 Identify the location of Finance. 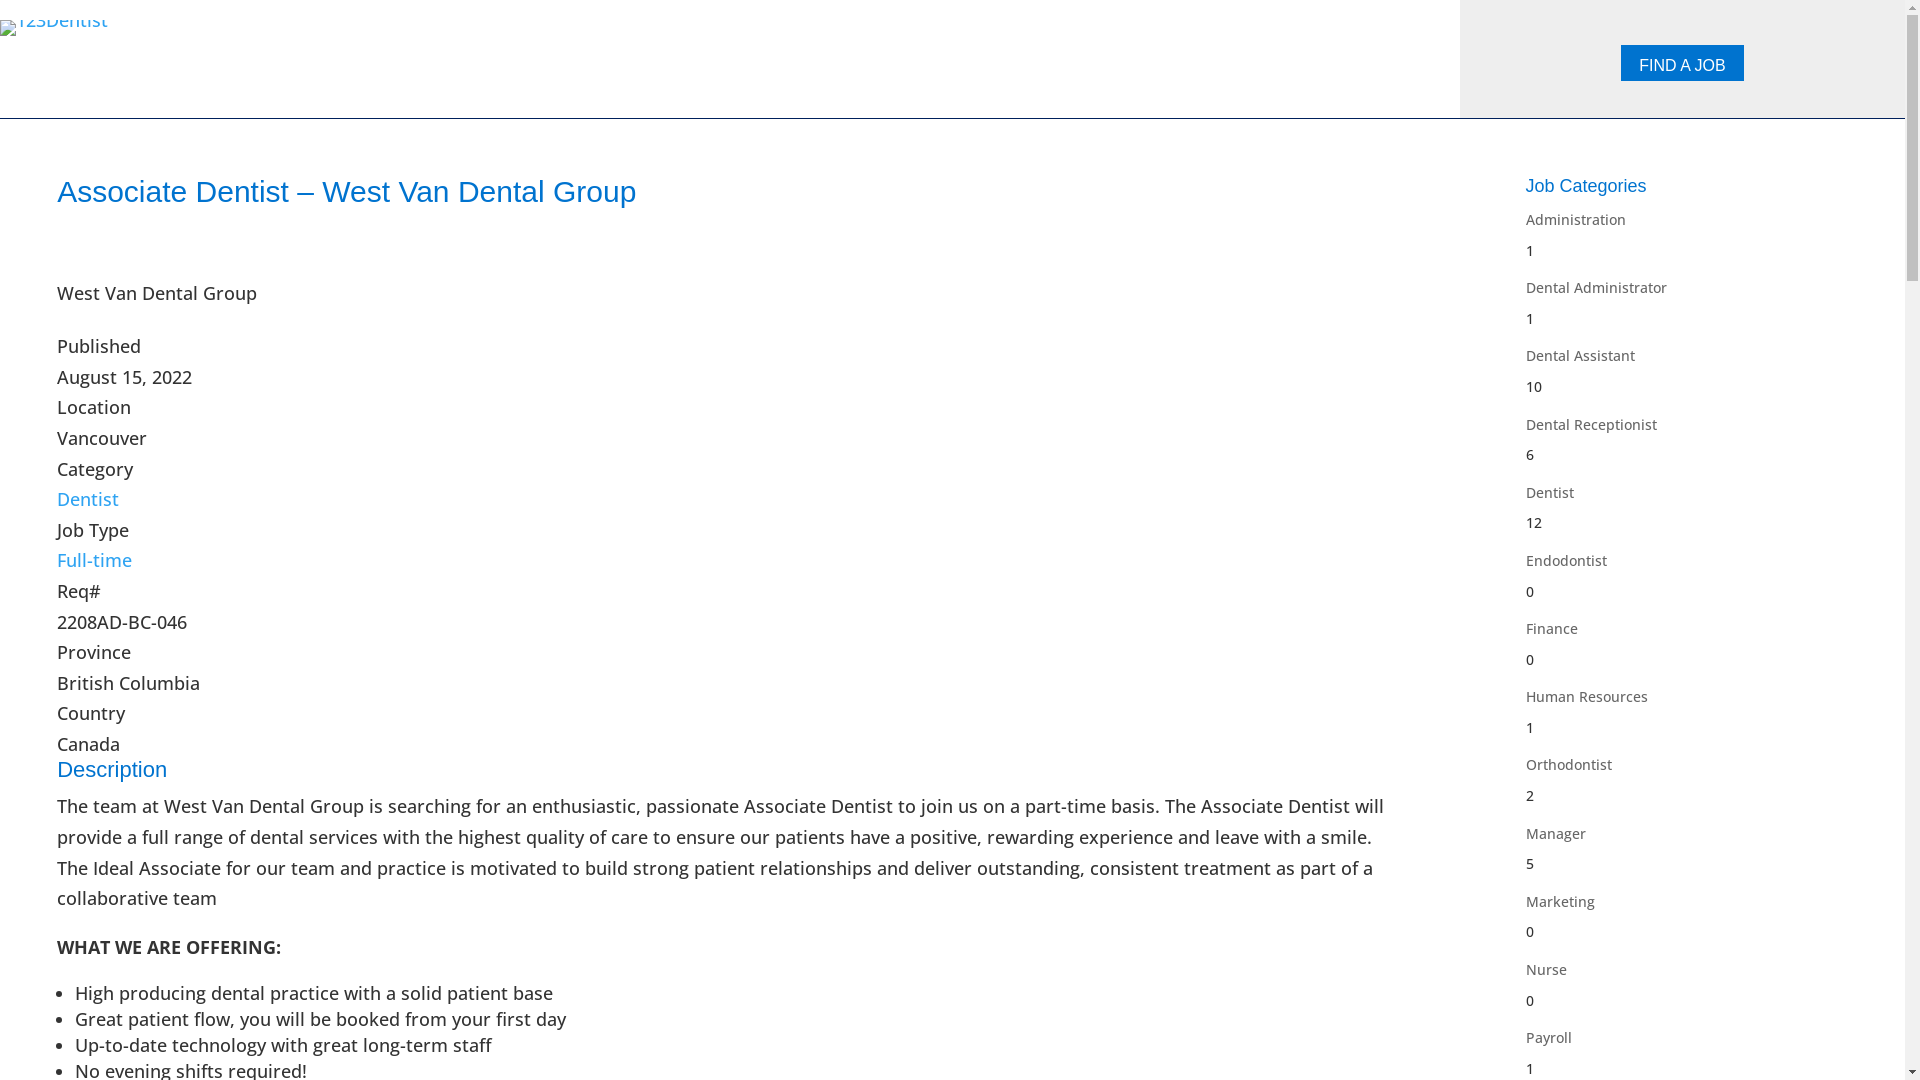
(1552, 628).